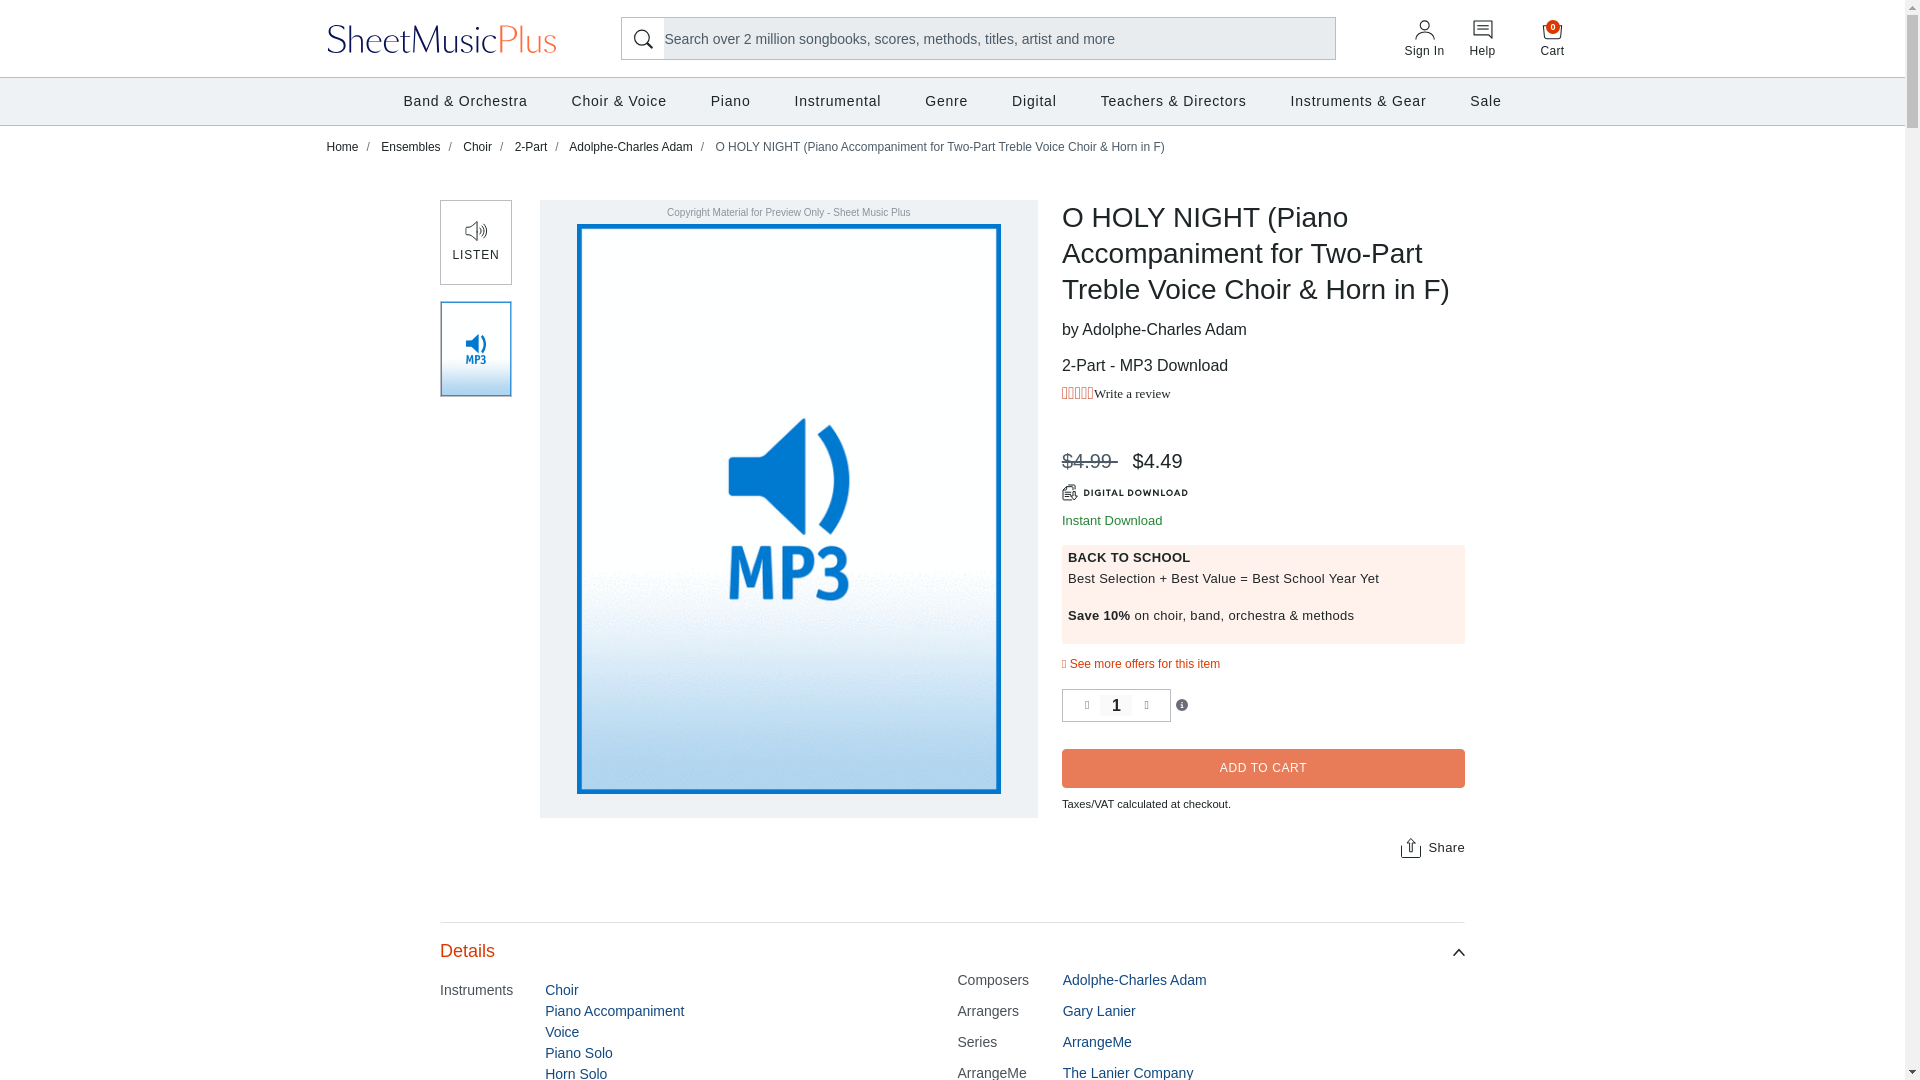 This screenshot has height=1080, width=1920. What do you see at coordinates (1424, 39) in the screenshot?
I see `Sign In` at bounding box center [1424, 39].